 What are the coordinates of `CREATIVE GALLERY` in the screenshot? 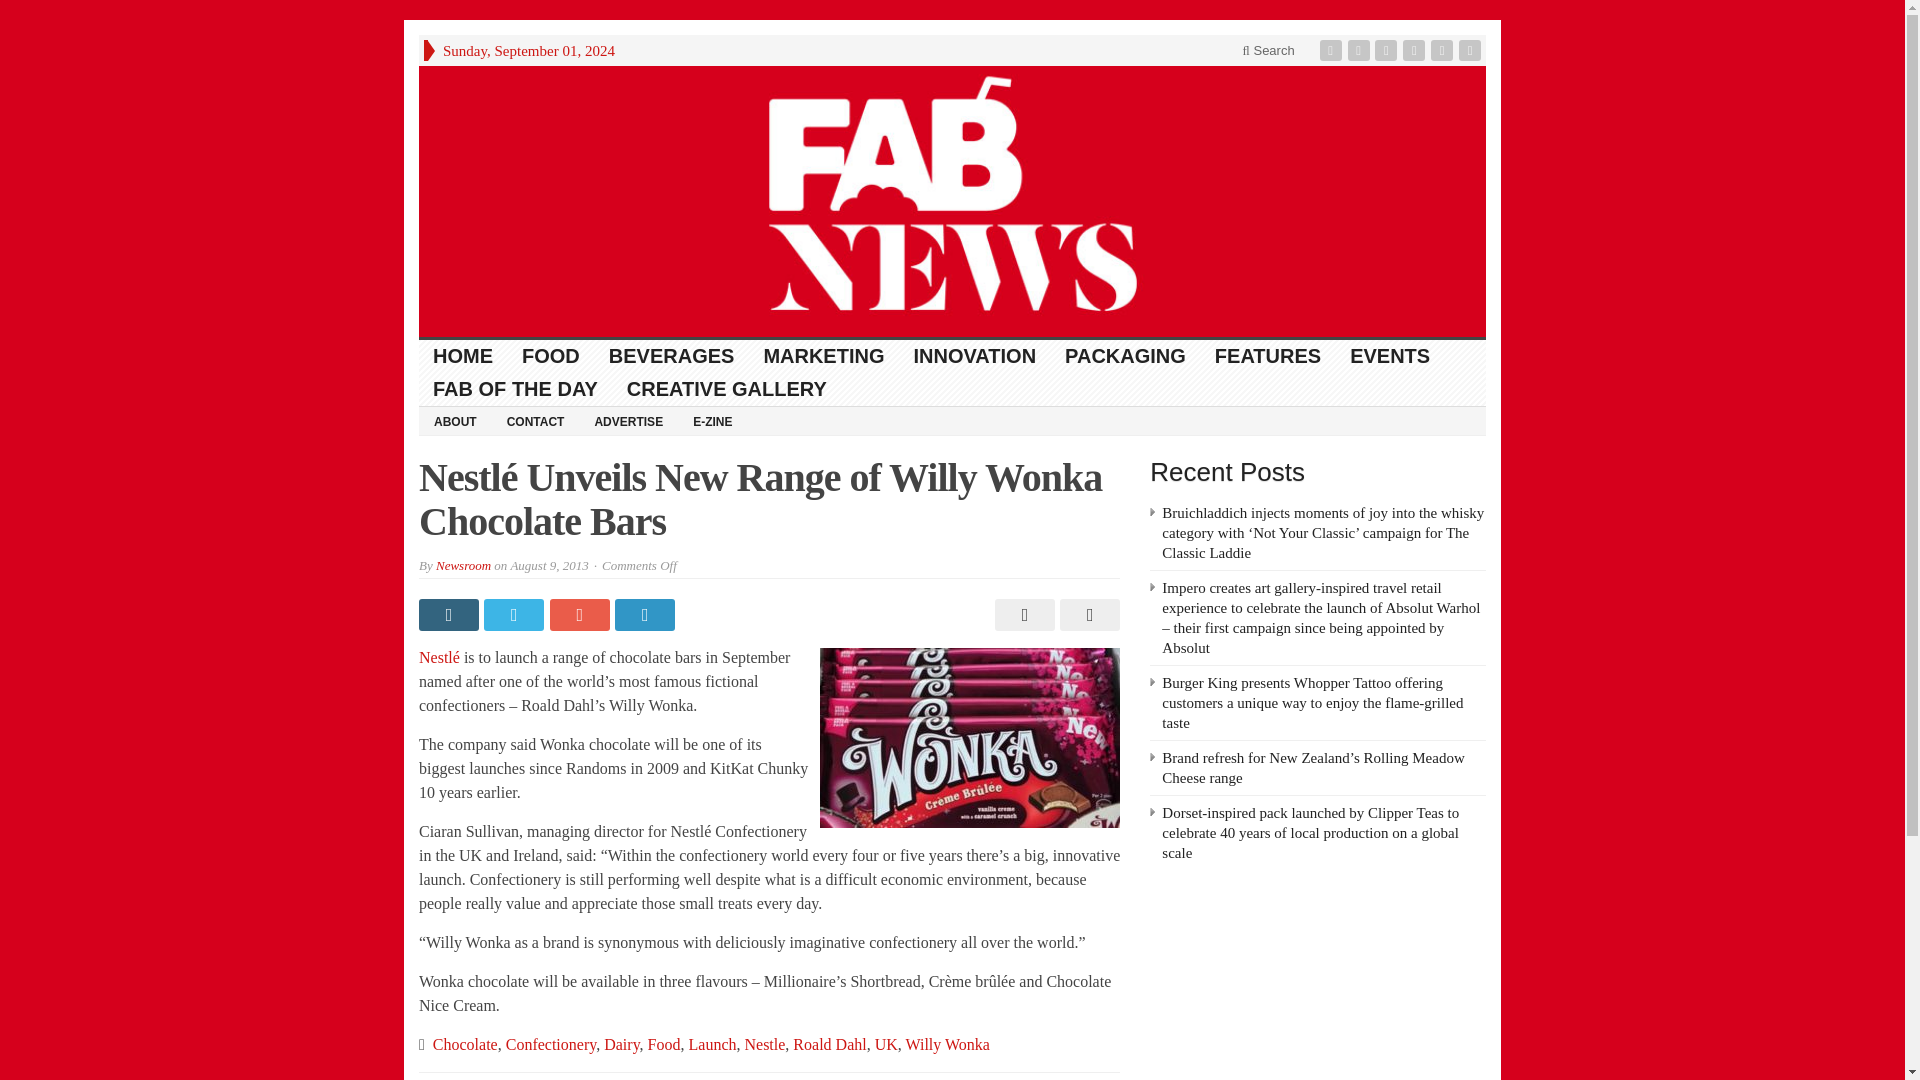 It's located at (727, 389).